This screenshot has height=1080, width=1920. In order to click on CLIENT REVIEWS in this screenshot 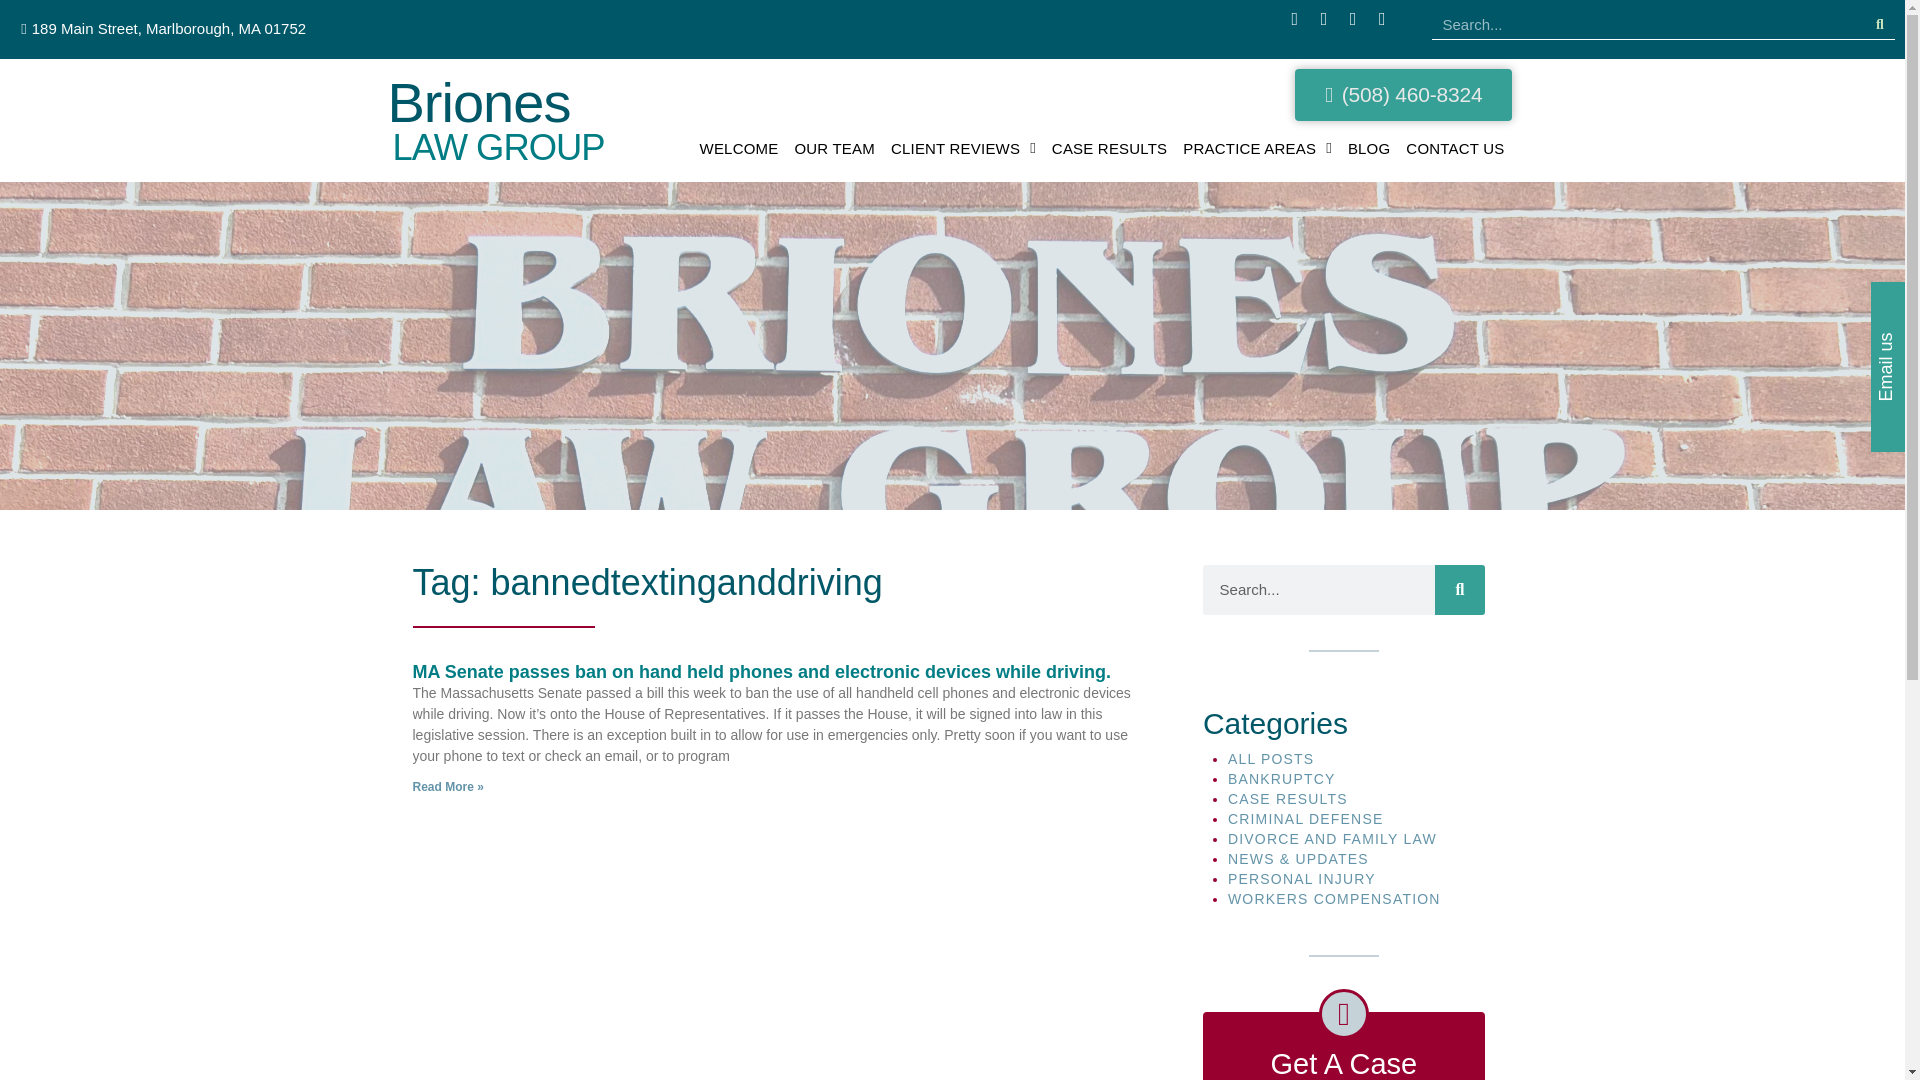, I will do `click(964, 148)`.